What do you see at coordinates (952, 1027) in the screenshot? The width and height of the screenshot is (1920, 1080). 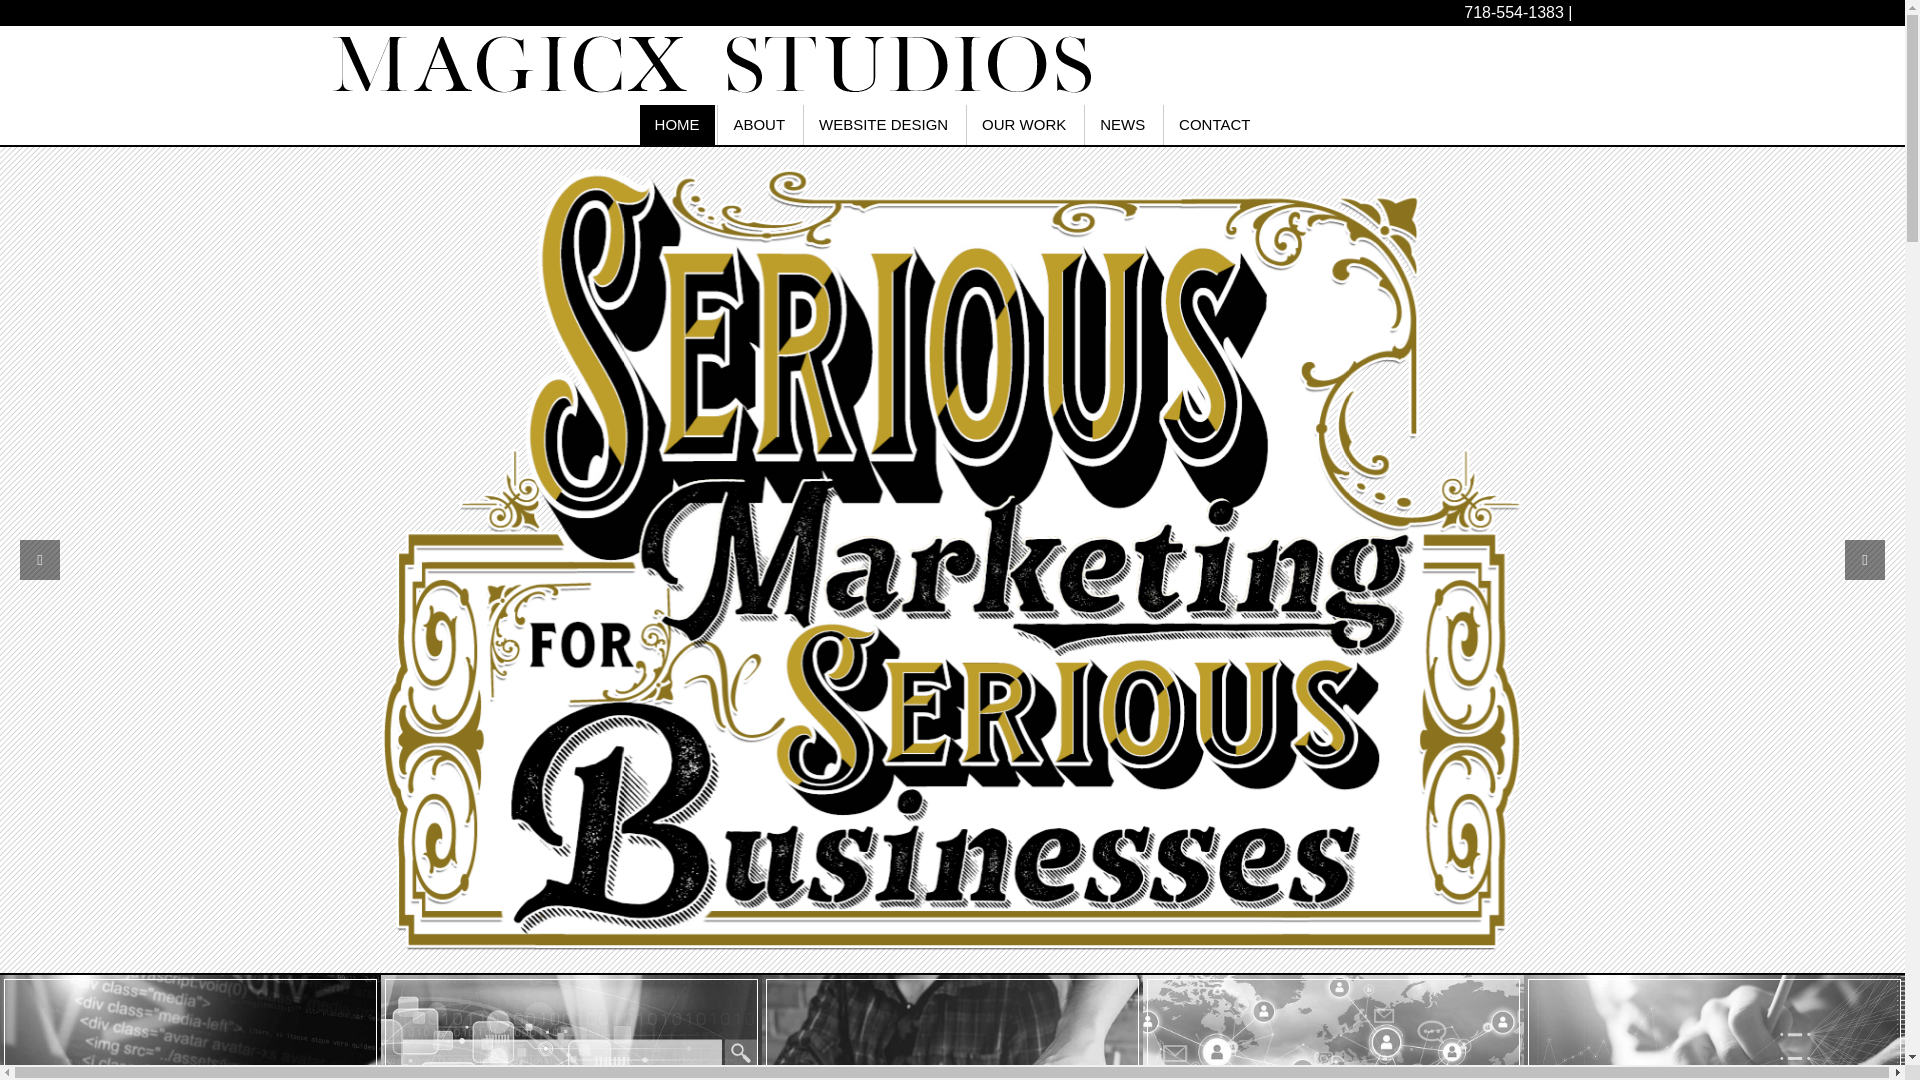 I see `CONTACT` at bounding box center [952, 1027].